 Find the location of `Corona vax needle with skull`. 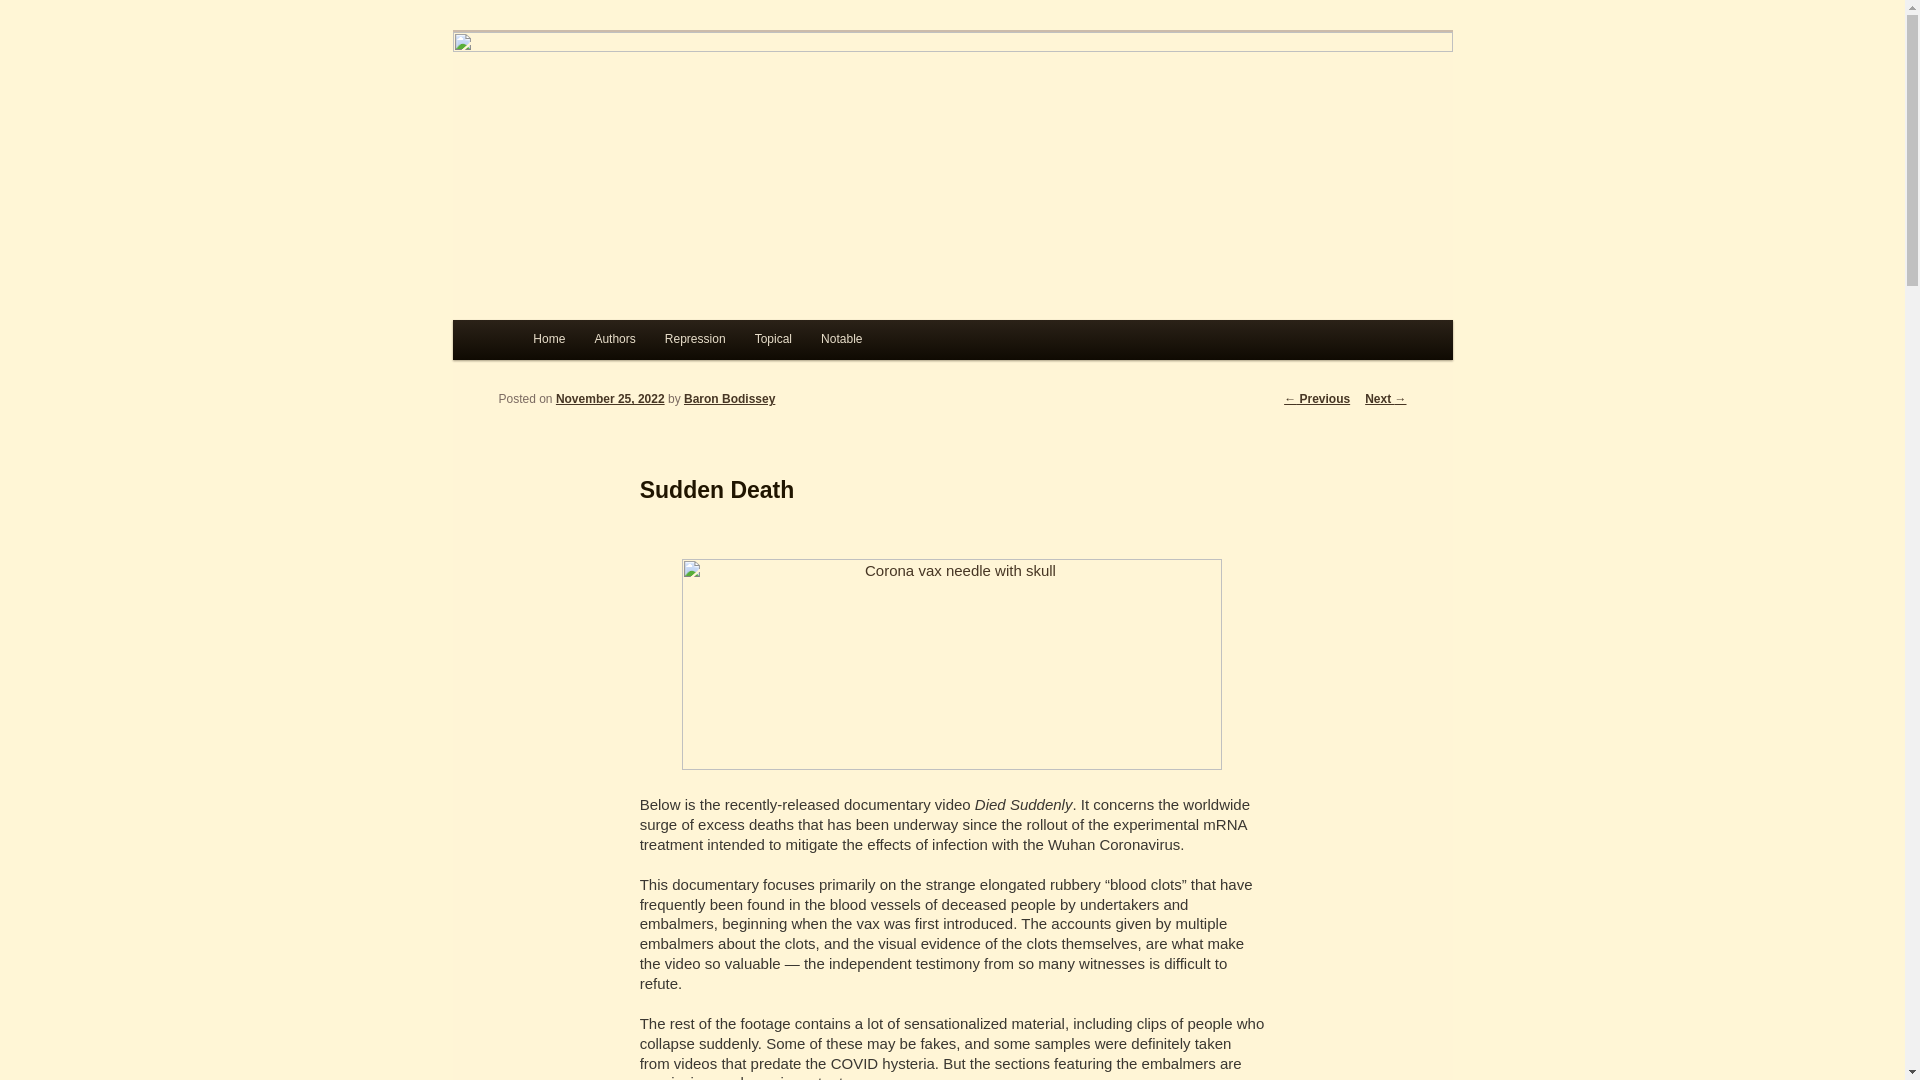

Corona vax needle with skull is located at coordinates (951, 664).